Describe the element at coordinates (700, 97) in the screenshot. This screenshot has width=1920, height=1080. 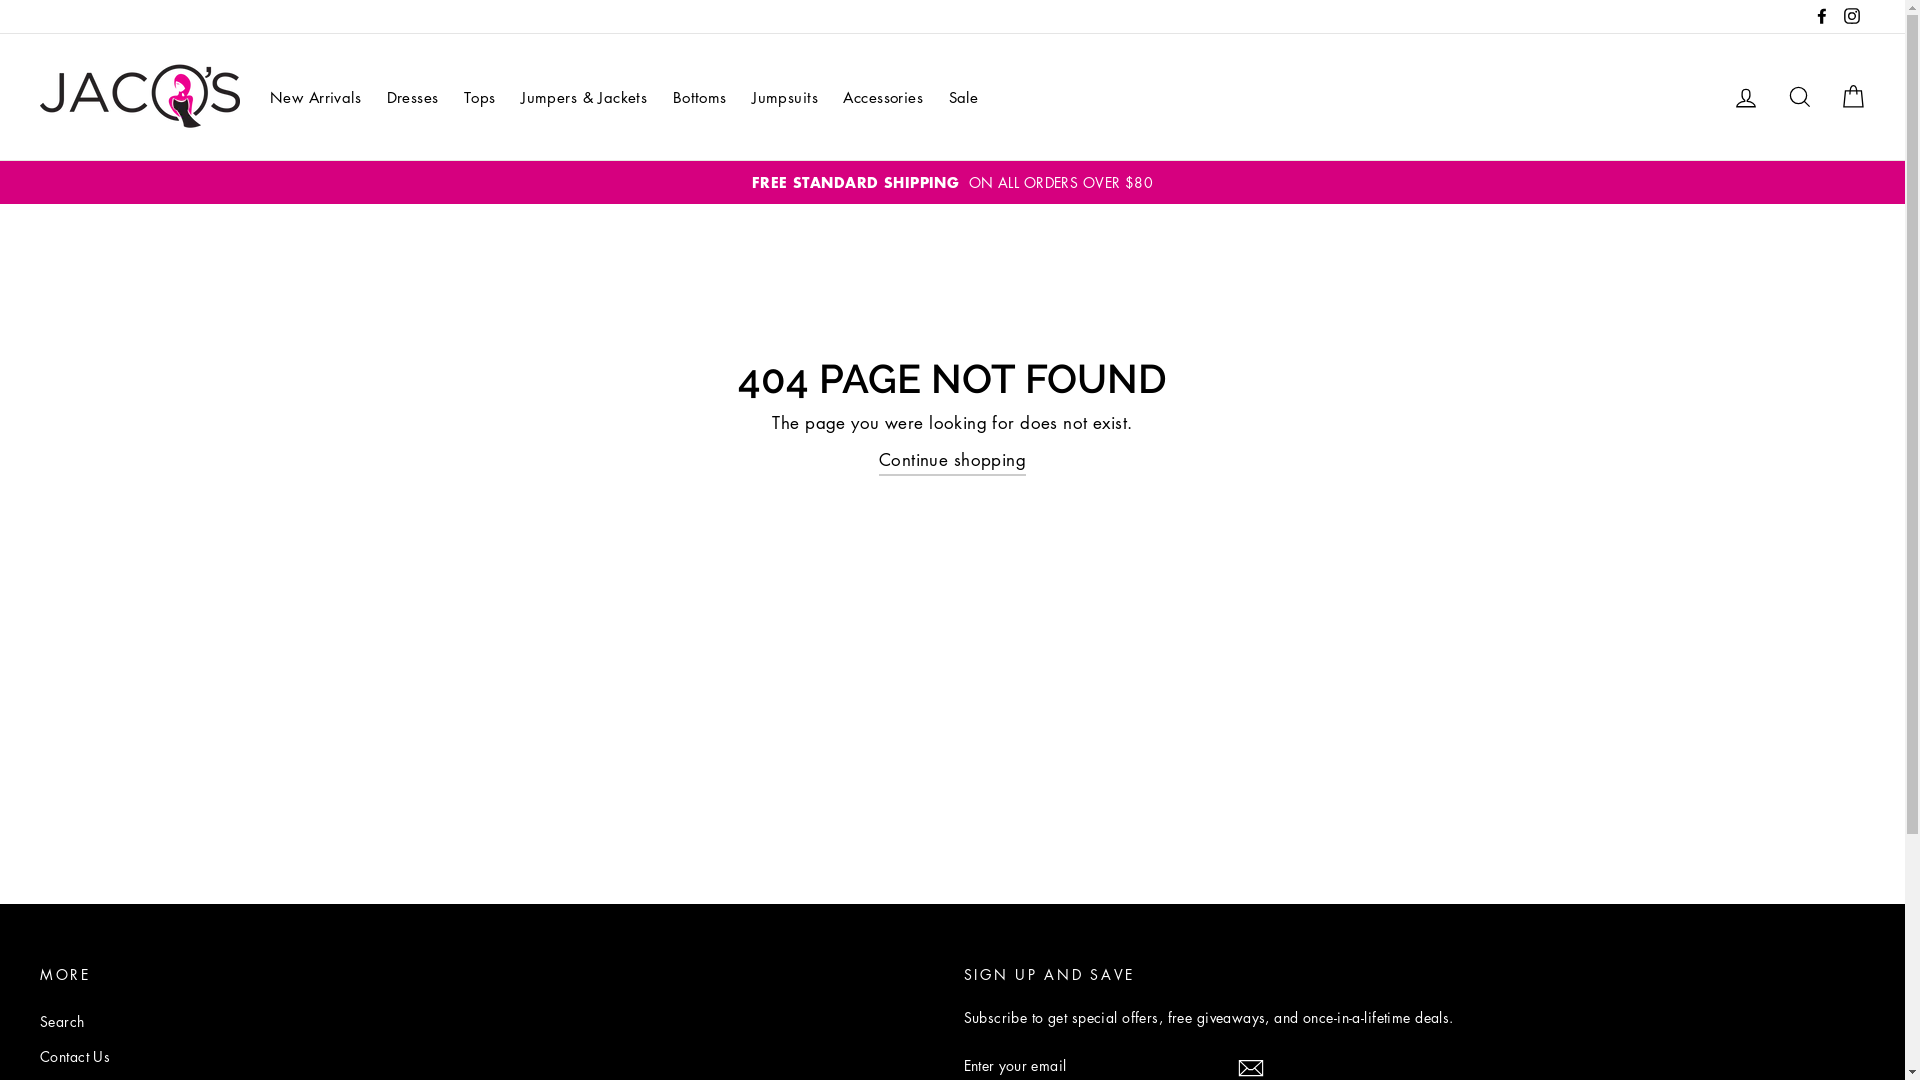
I see `Bottoms` at that location.